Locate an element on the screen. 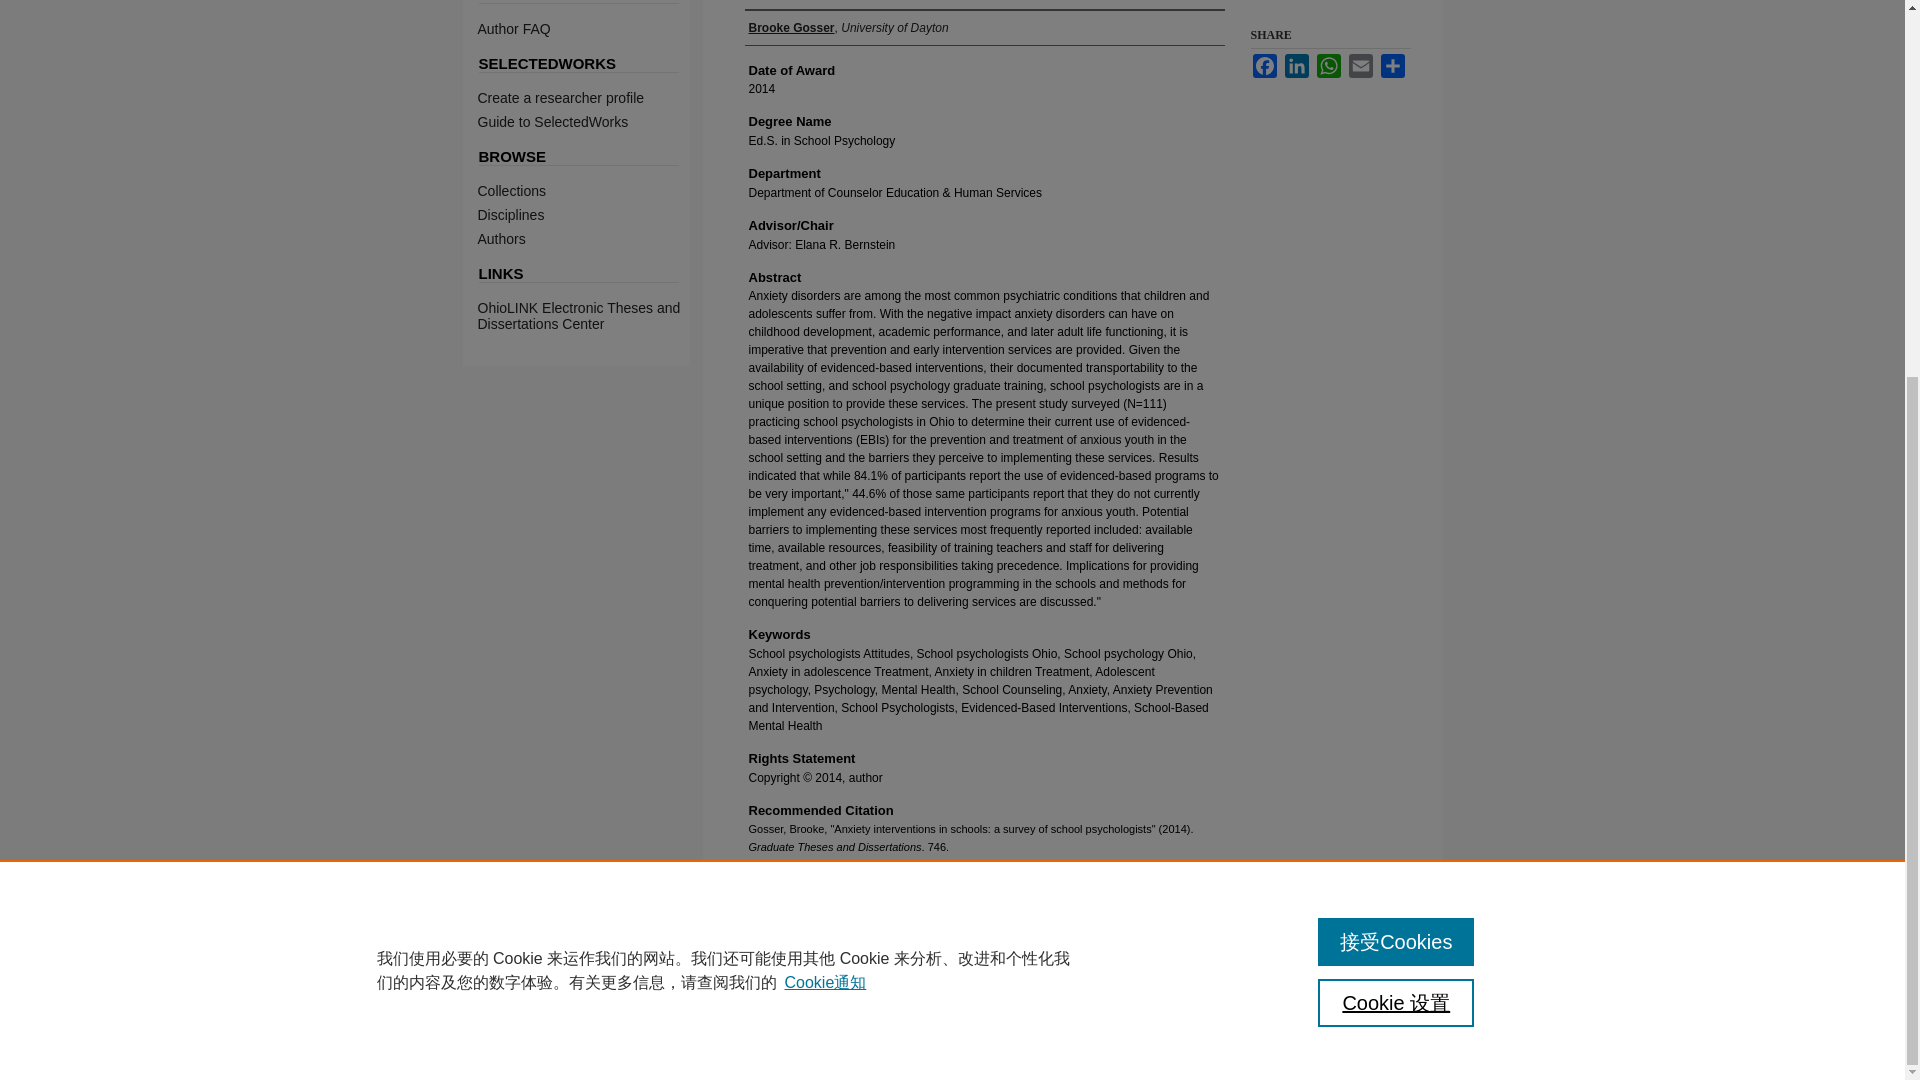 The height and width of the screenshot is (1080, 1920). Collections is located at coordinates (590, 190).